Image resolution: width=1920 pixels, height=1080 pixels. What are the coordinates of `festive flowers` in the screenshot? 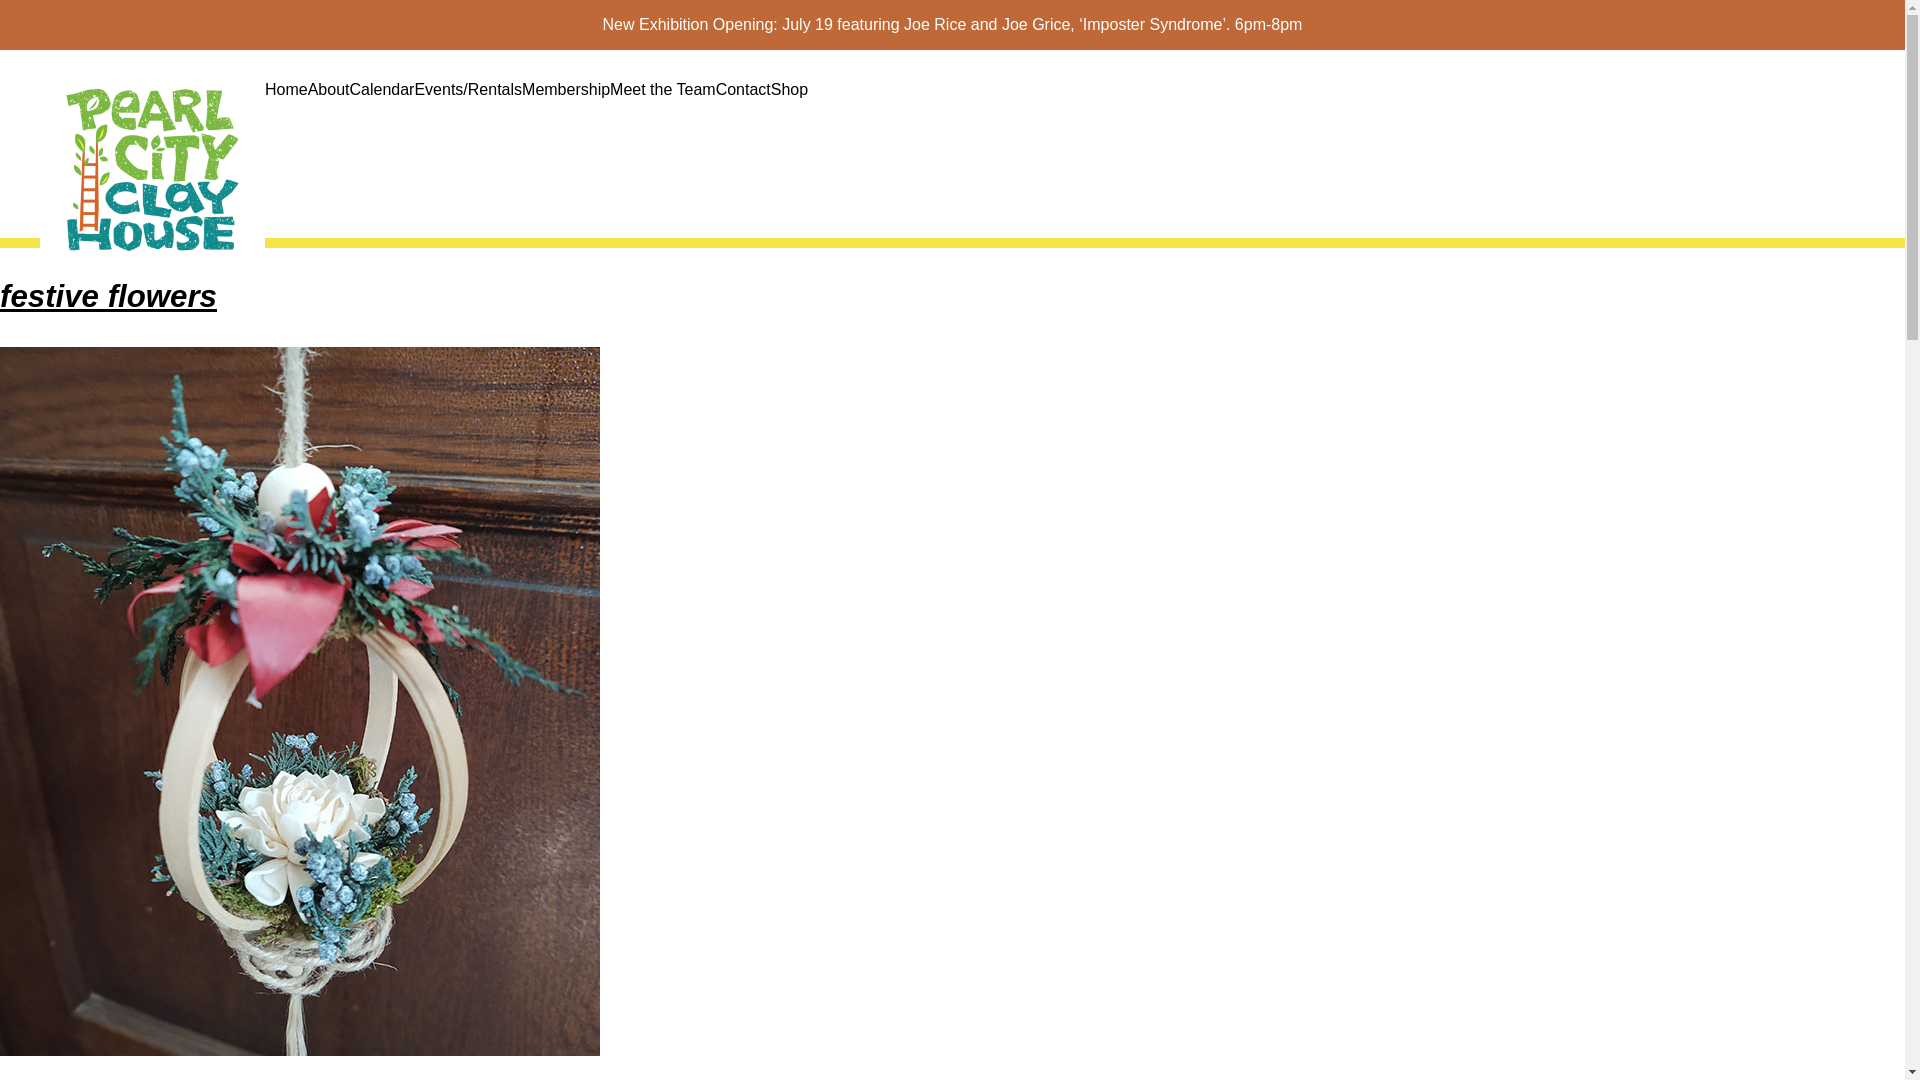 It's located at (108, 296).